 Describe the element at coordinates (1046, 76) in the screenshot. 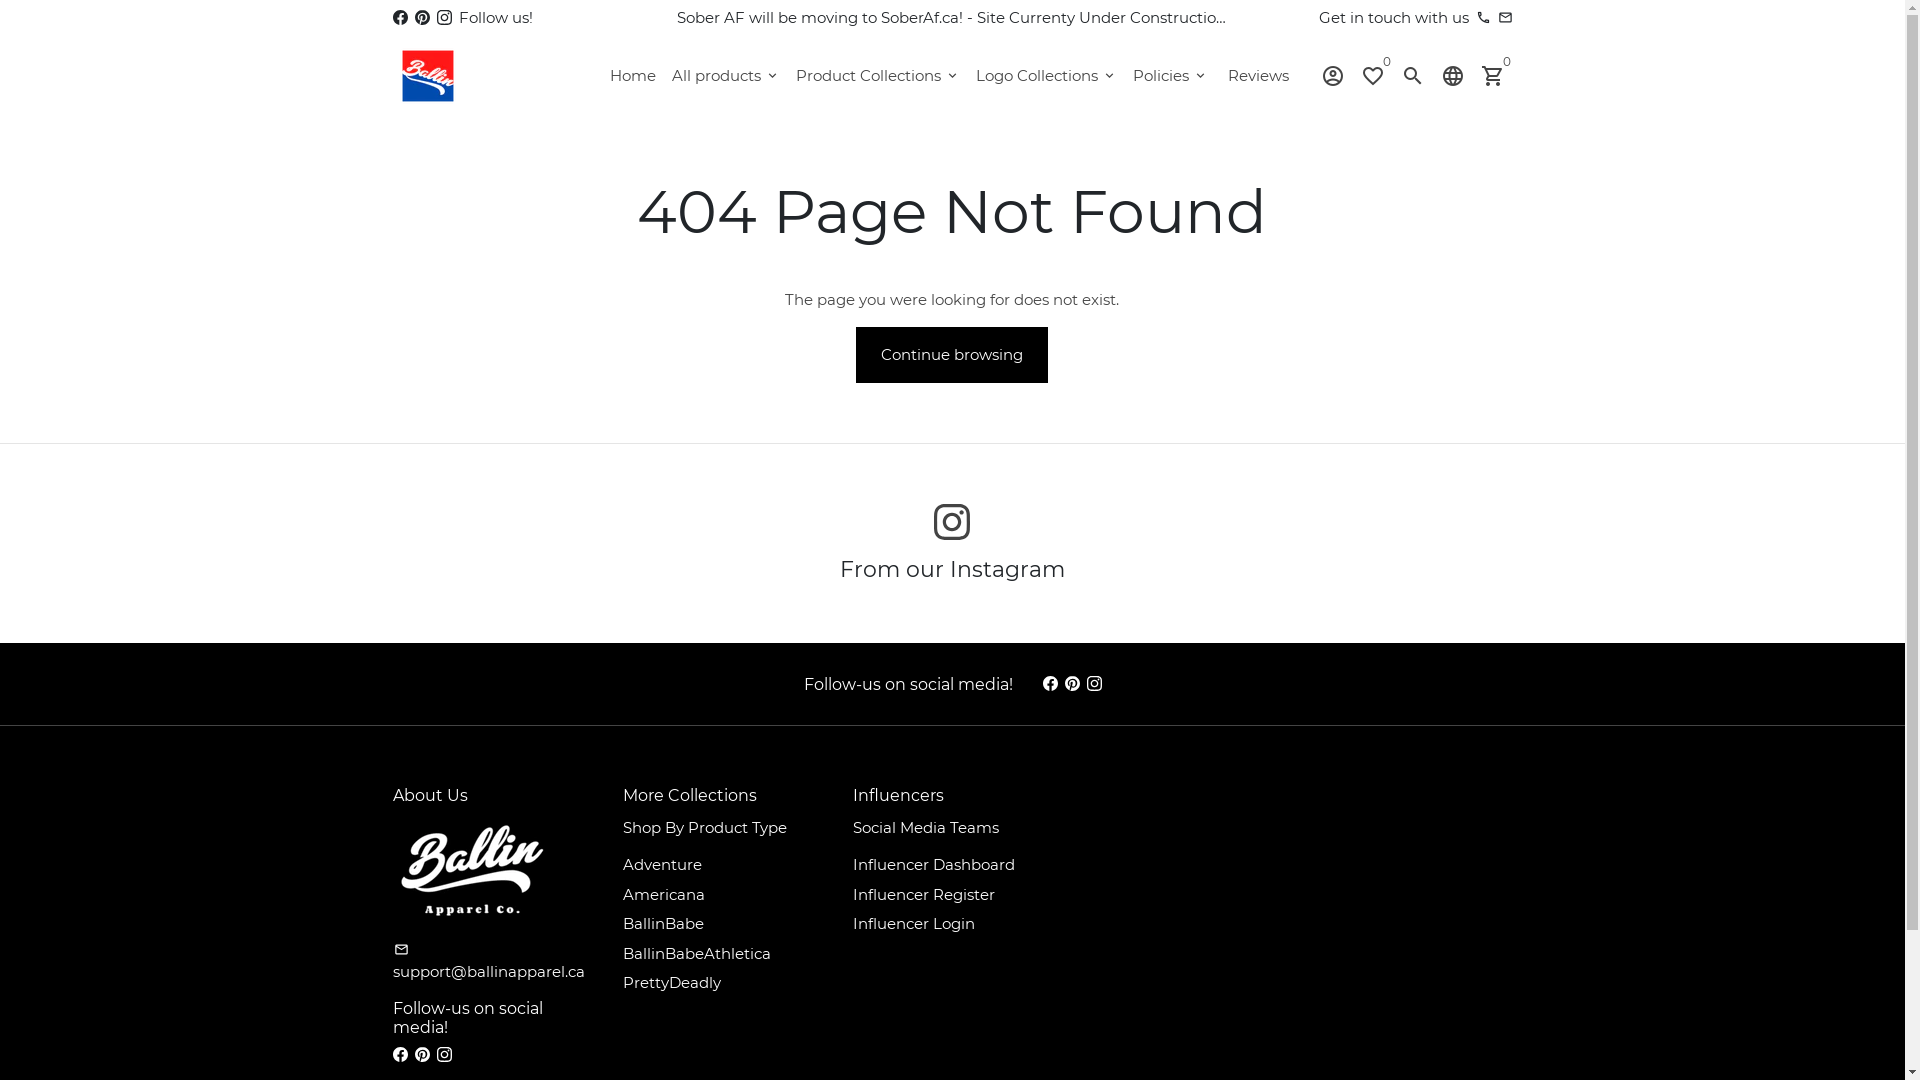

I see `Logo Collections keyboard_arrow_down` at that location.